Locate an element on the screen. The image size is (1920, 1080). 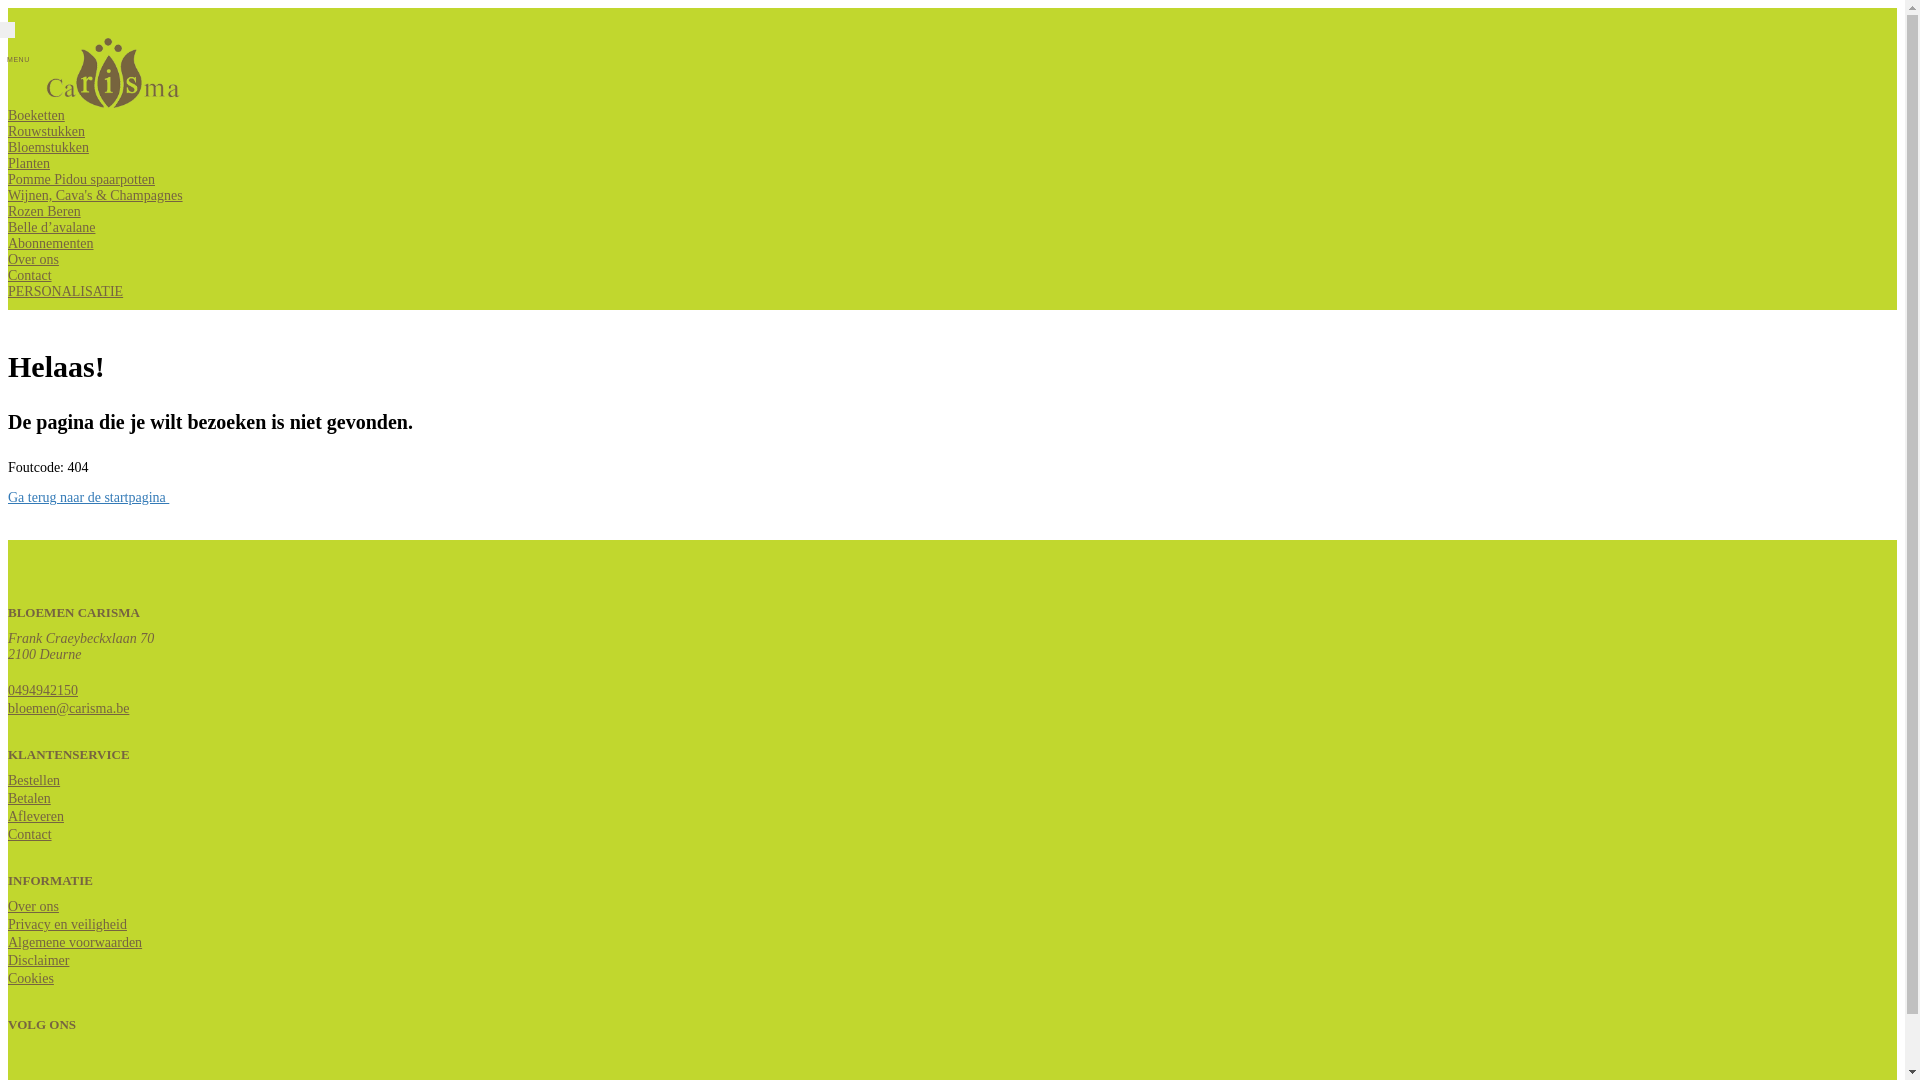
Ga terug naar de startpagina  is located at coordinates (88, 498).